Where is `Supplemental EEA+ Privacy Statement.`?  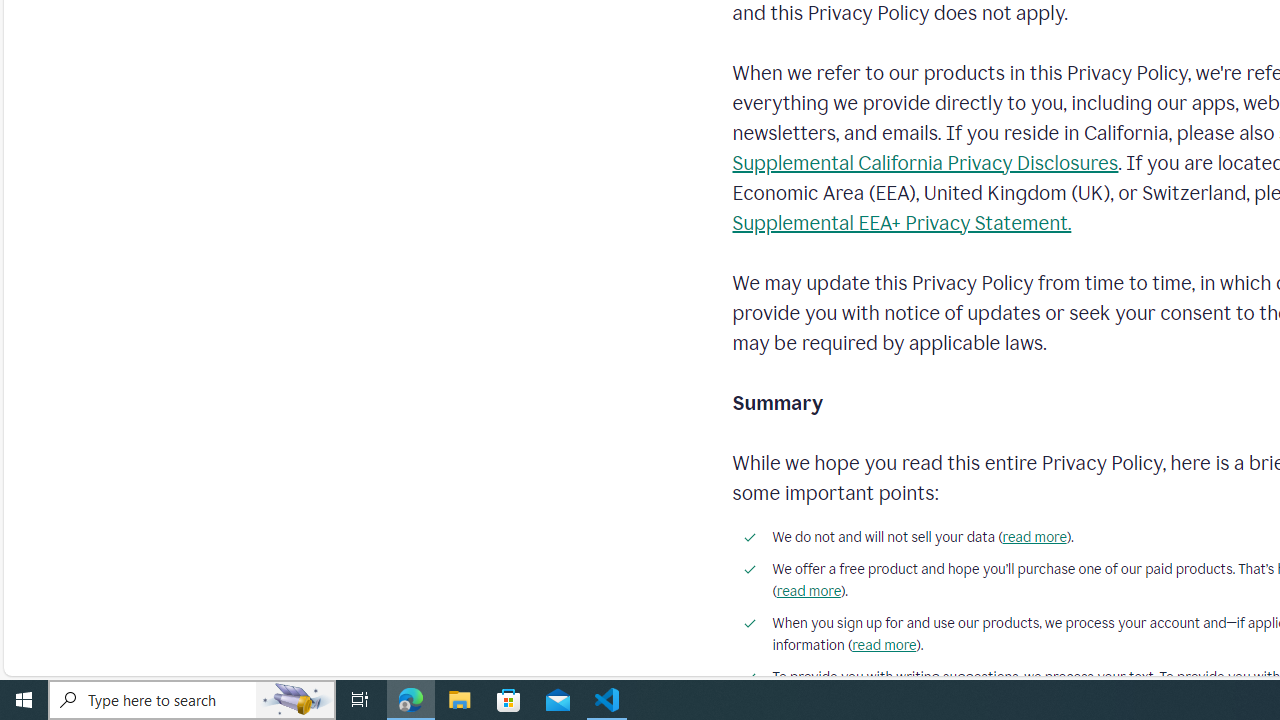
Supplemental EEA+ Privacy Statement. is located at coordinates (902, 222).